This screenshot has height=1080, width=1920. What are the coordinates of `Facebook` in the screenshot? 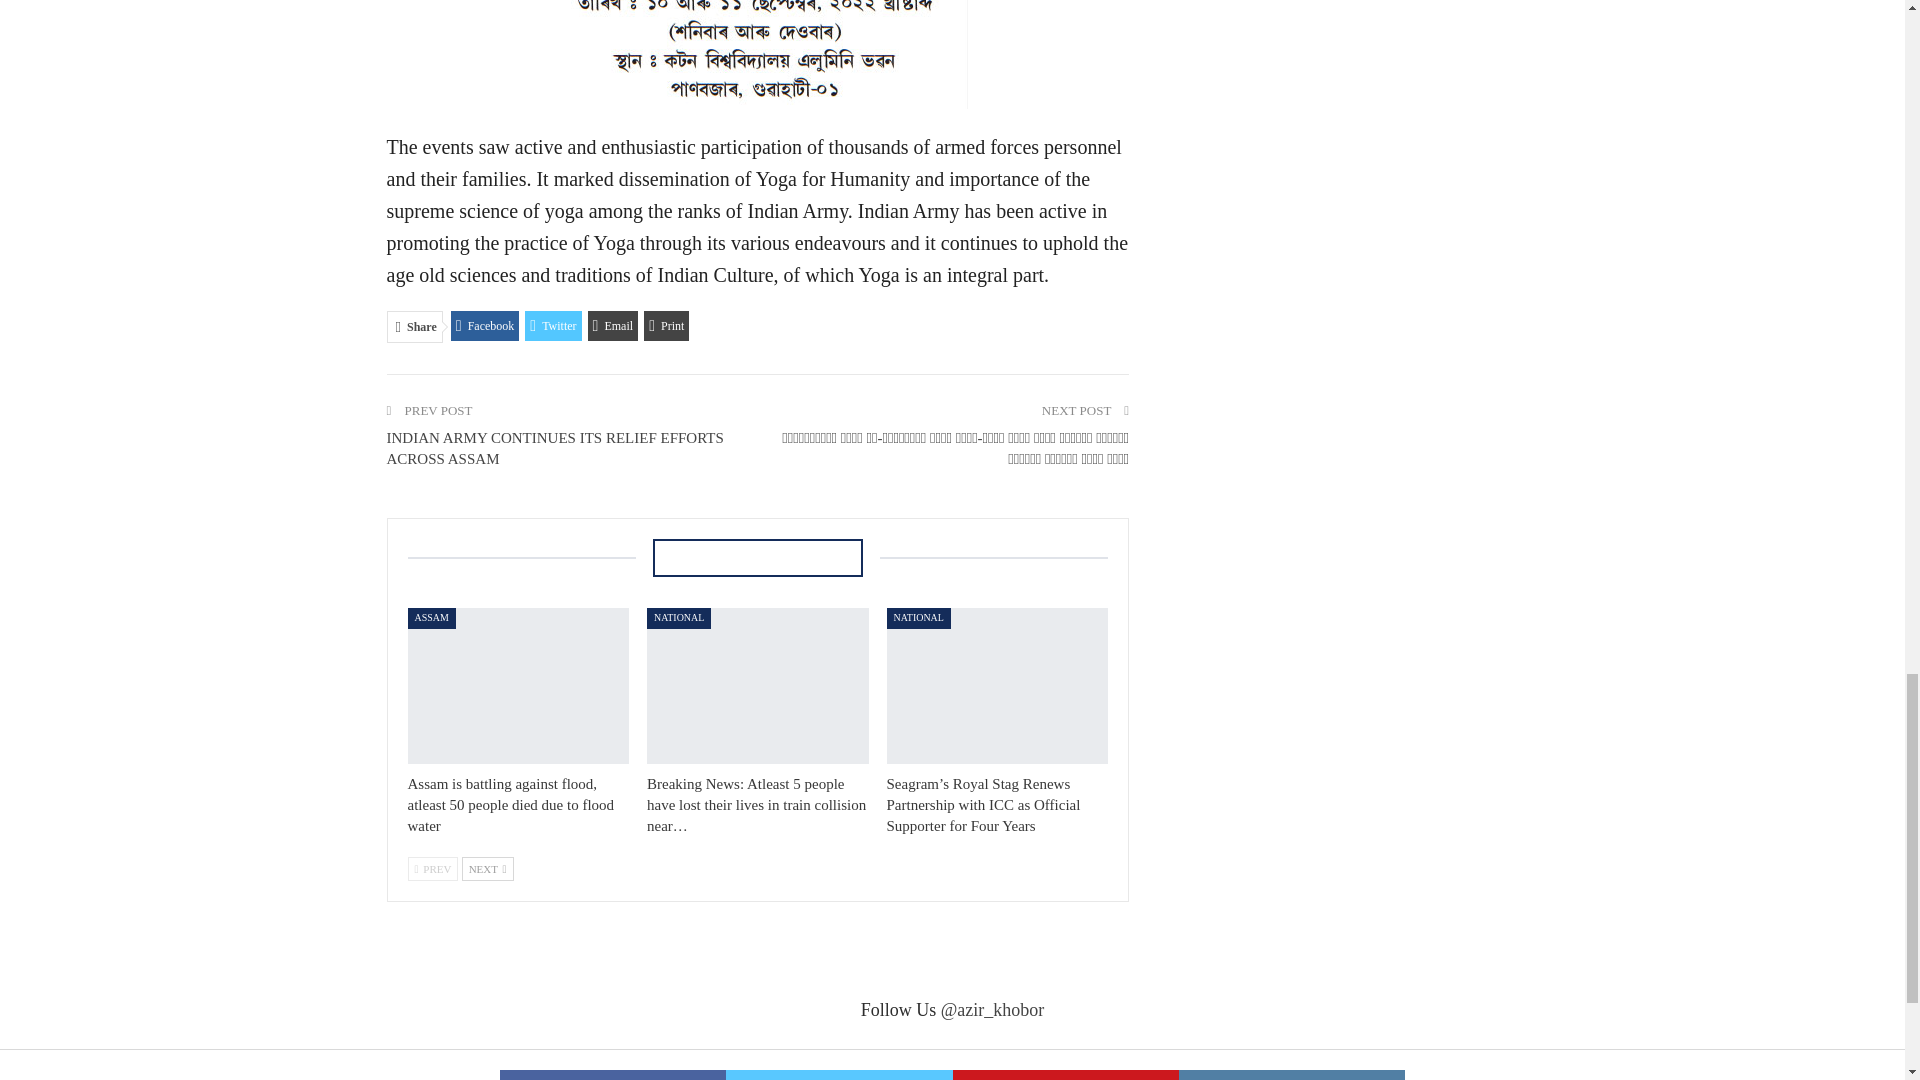 It's located at (486, 326).